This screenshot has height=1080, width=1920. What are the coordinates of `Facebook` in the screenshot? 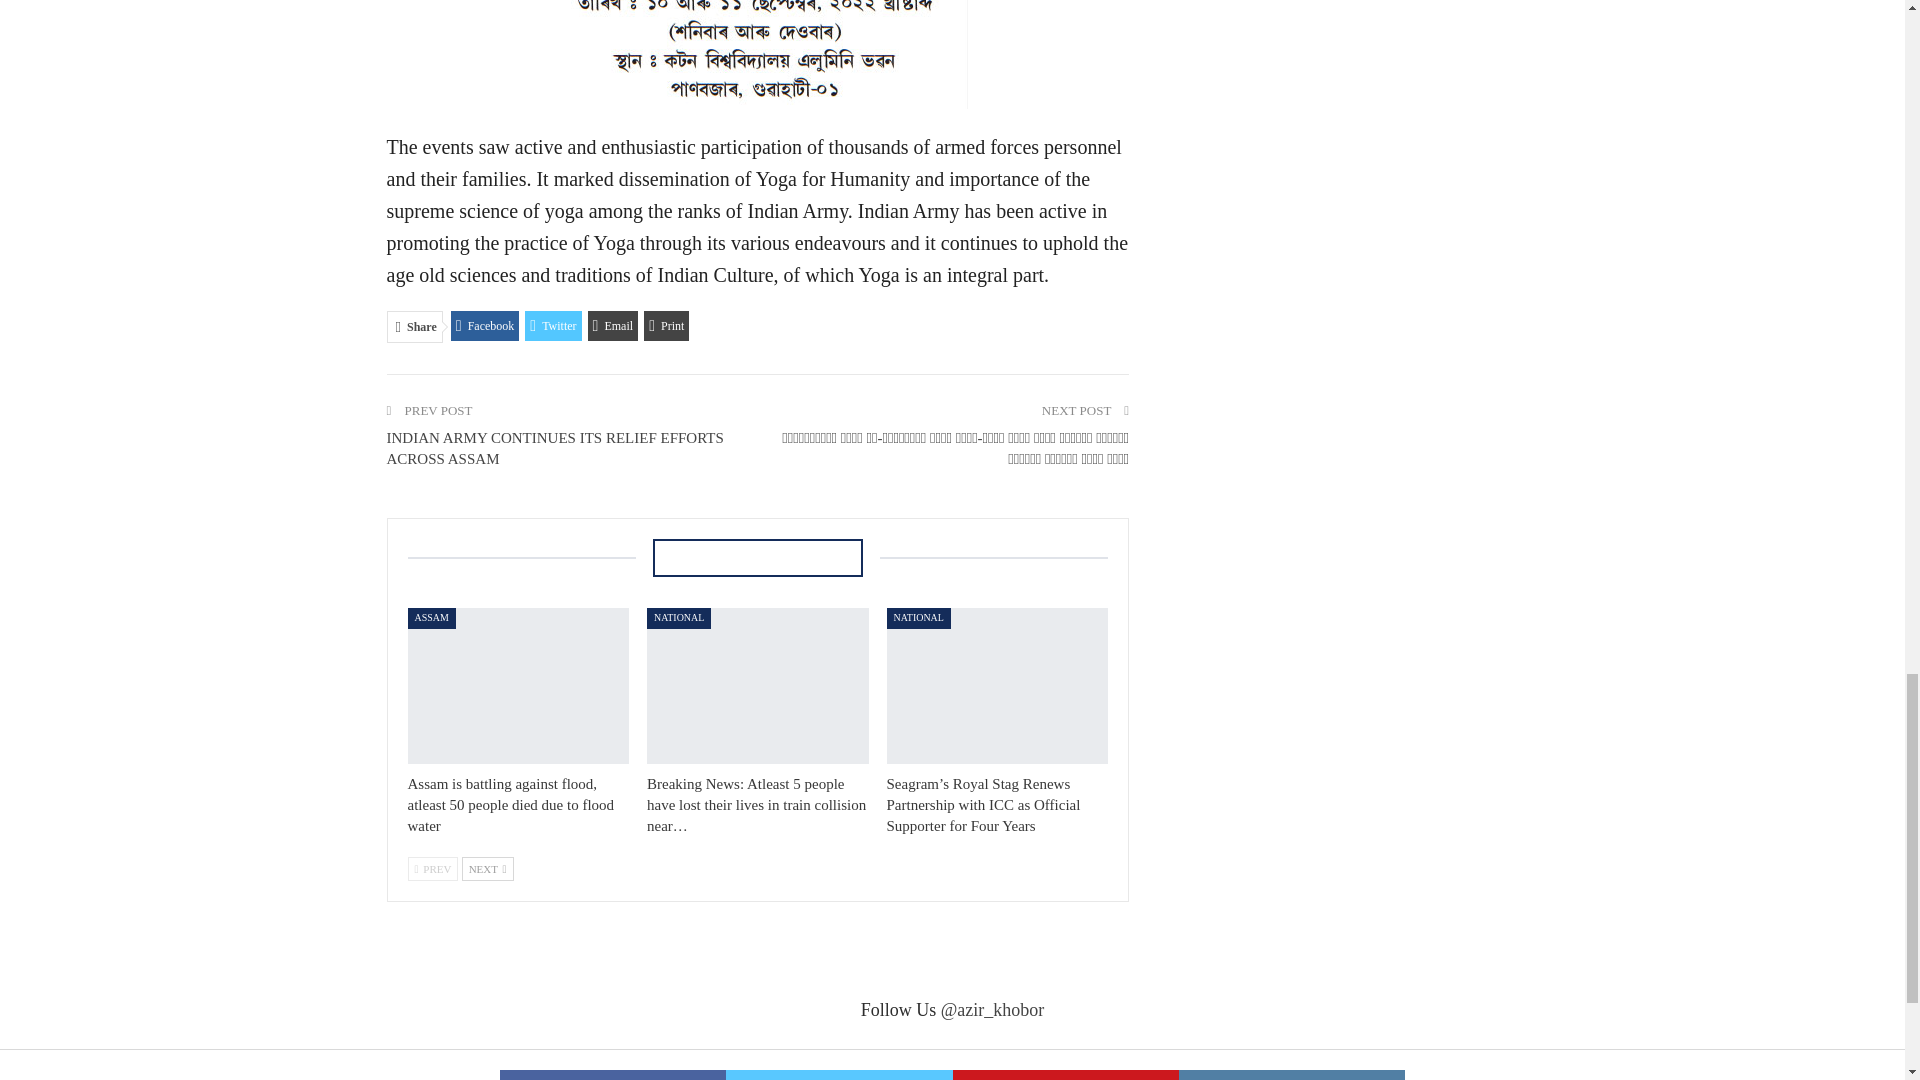 It's located at (486, 326).